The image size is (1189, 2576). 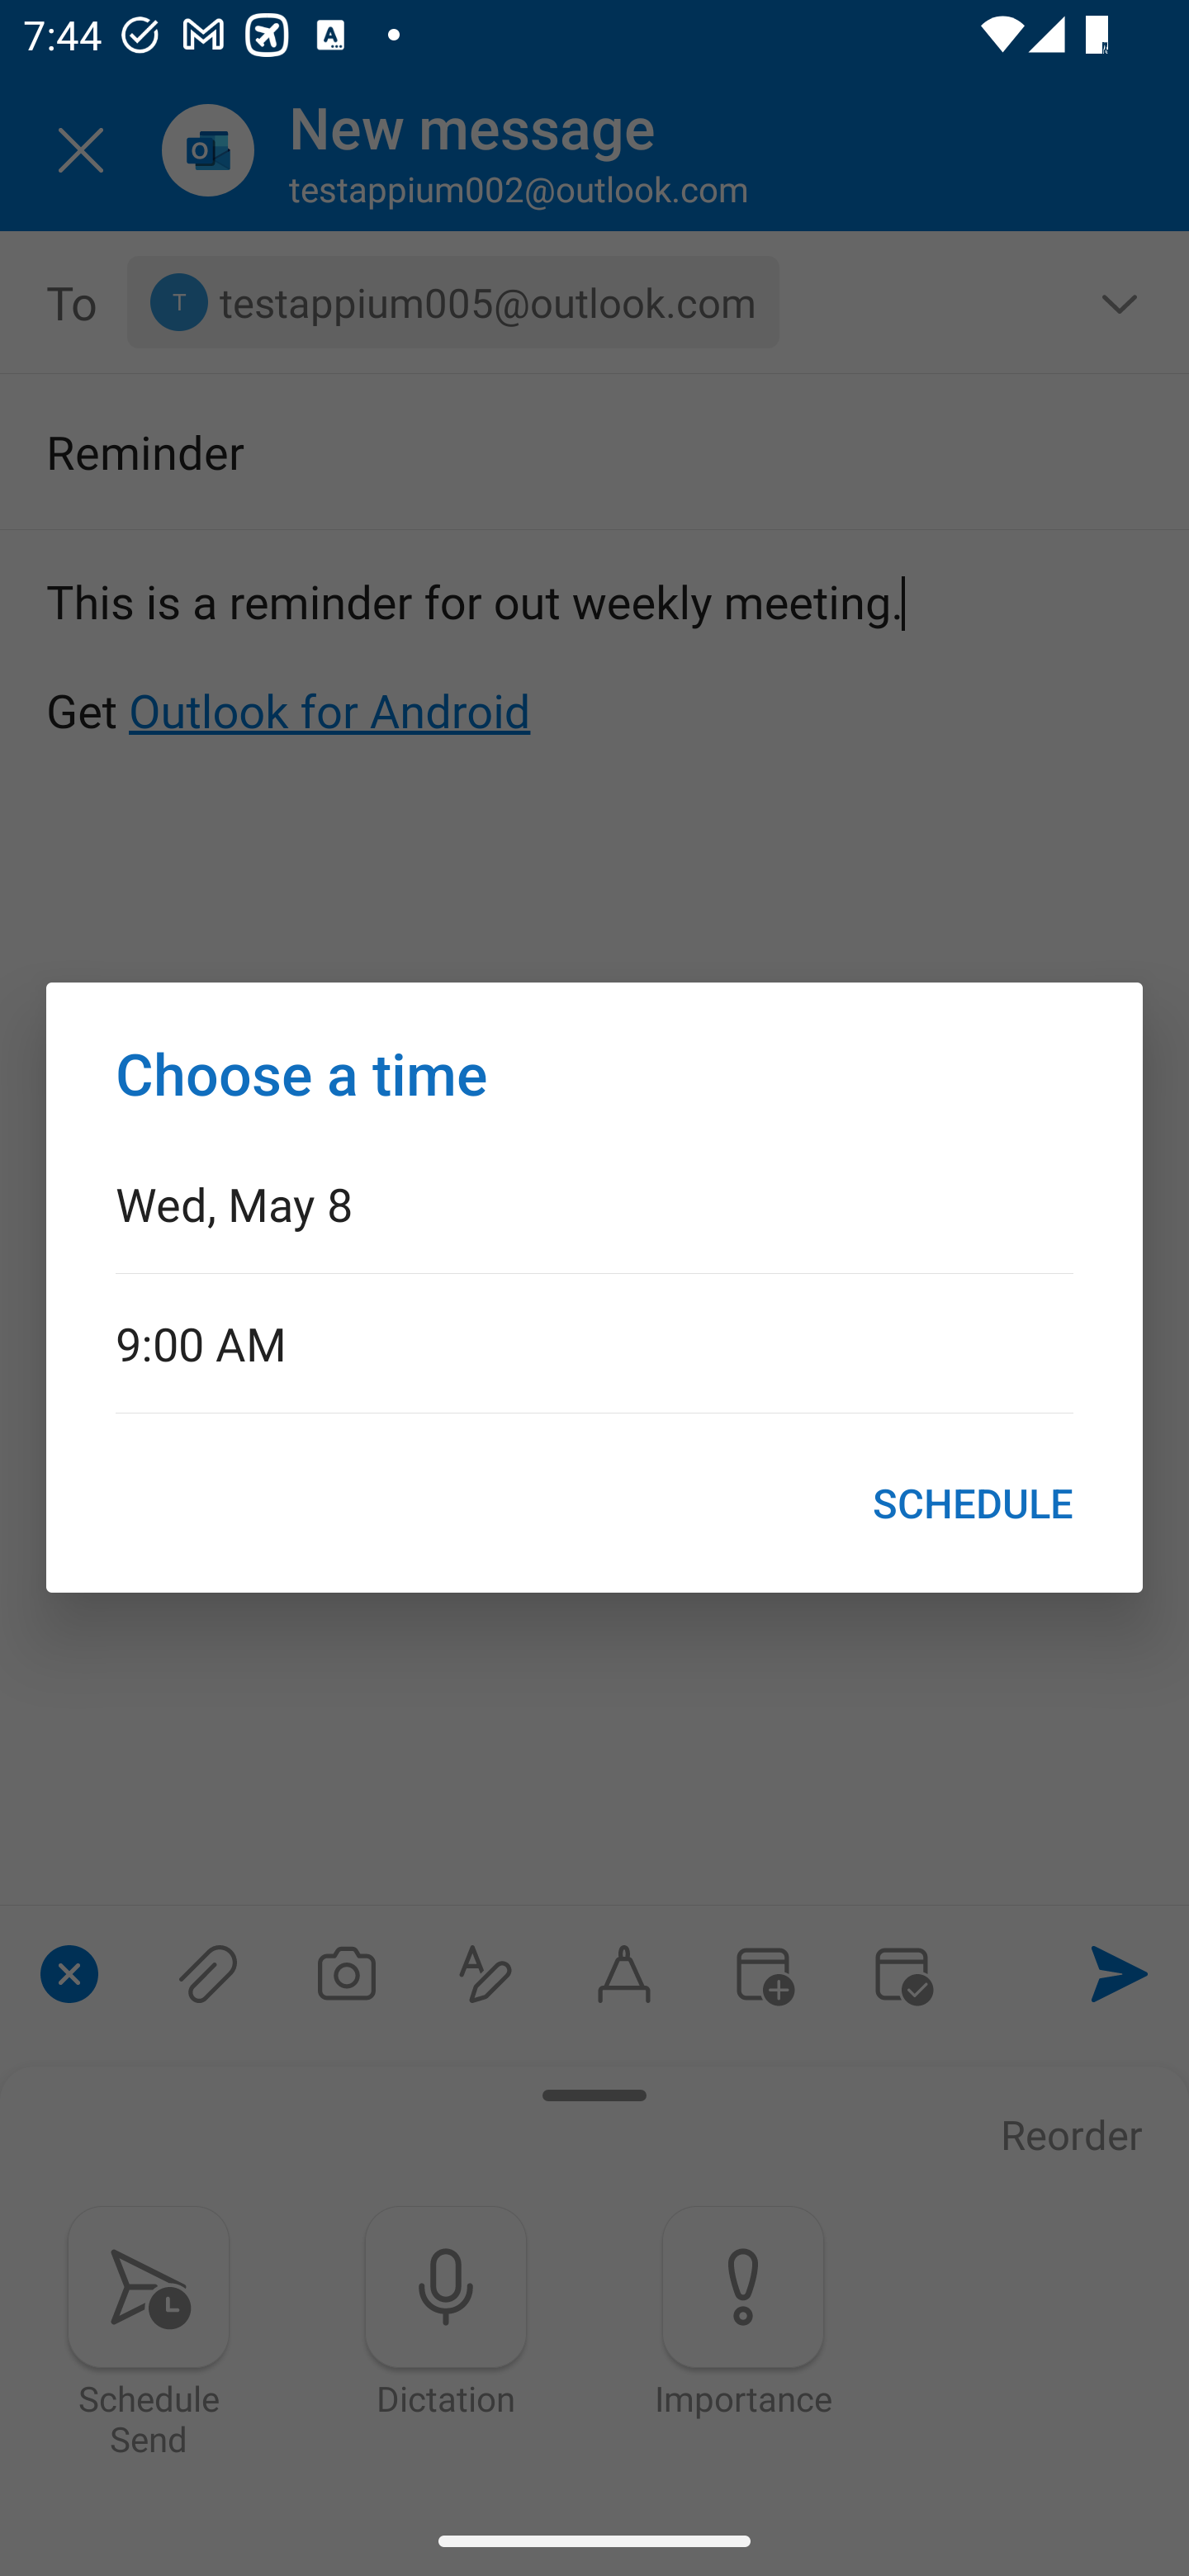 What do you see at coordinates (594, 1202) in the screenshot?
I see `Wed, May 8 Choose date Wed, May 8` at bounding box center [594, 1202].